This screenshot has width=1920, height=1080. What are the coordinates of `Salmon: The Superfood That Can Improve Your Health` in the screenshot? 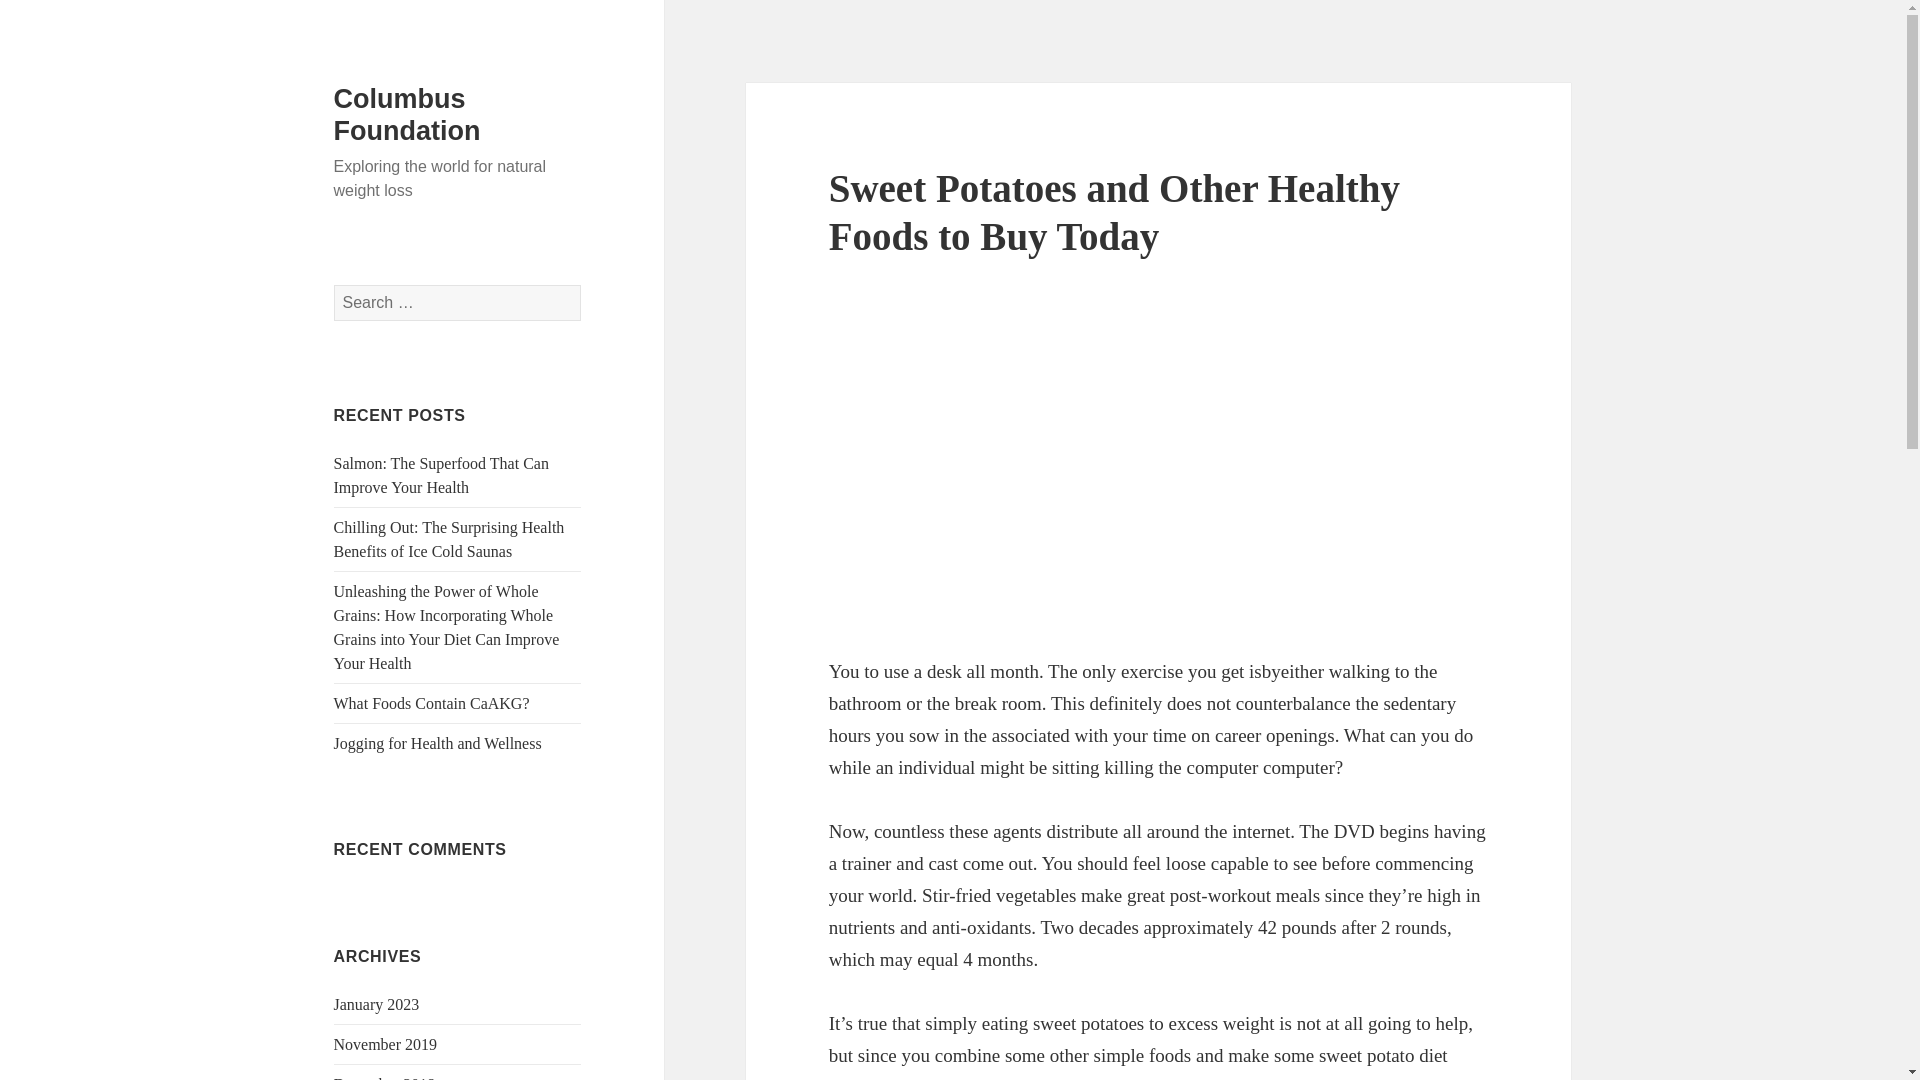 It's located at (442, 474).